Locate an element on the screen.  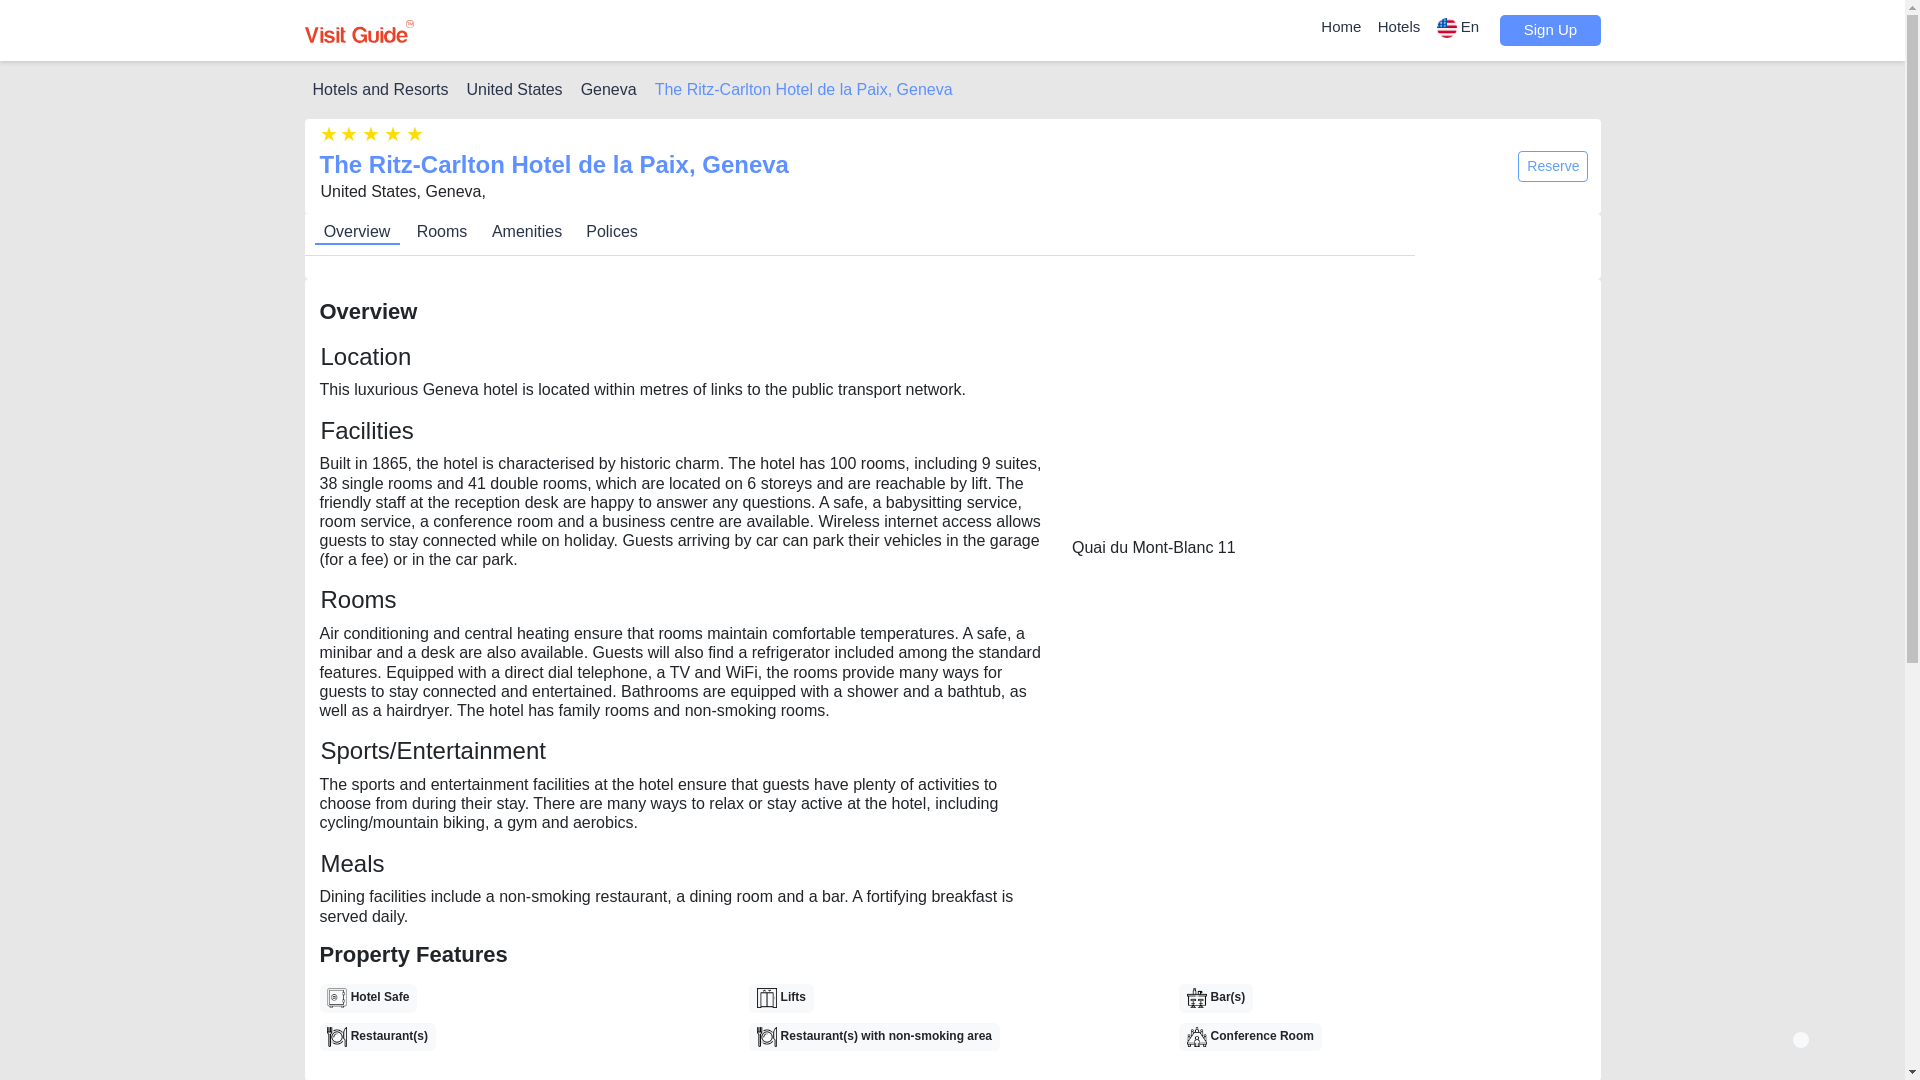
Geneva is located at coordinates (609, 90).